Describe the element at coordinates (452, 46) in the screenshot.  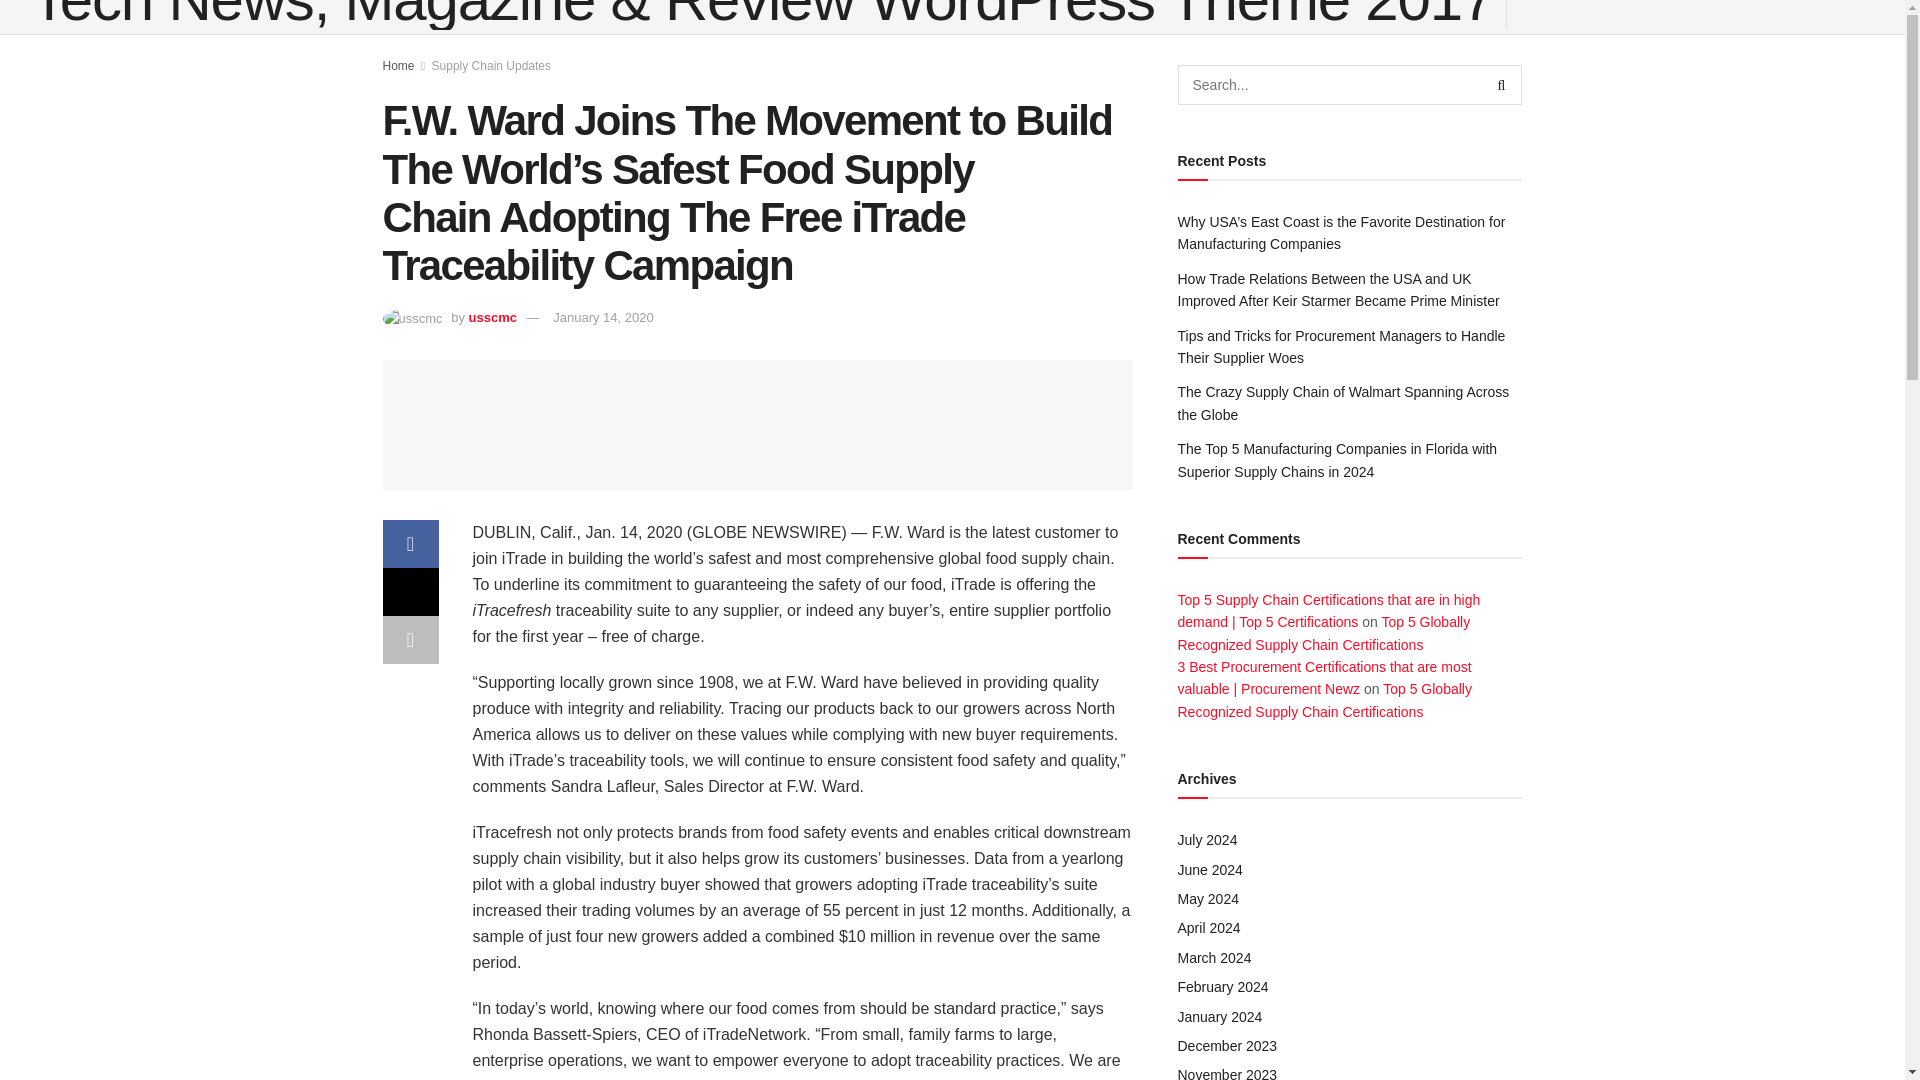
I see `CONTACT US` at that location.